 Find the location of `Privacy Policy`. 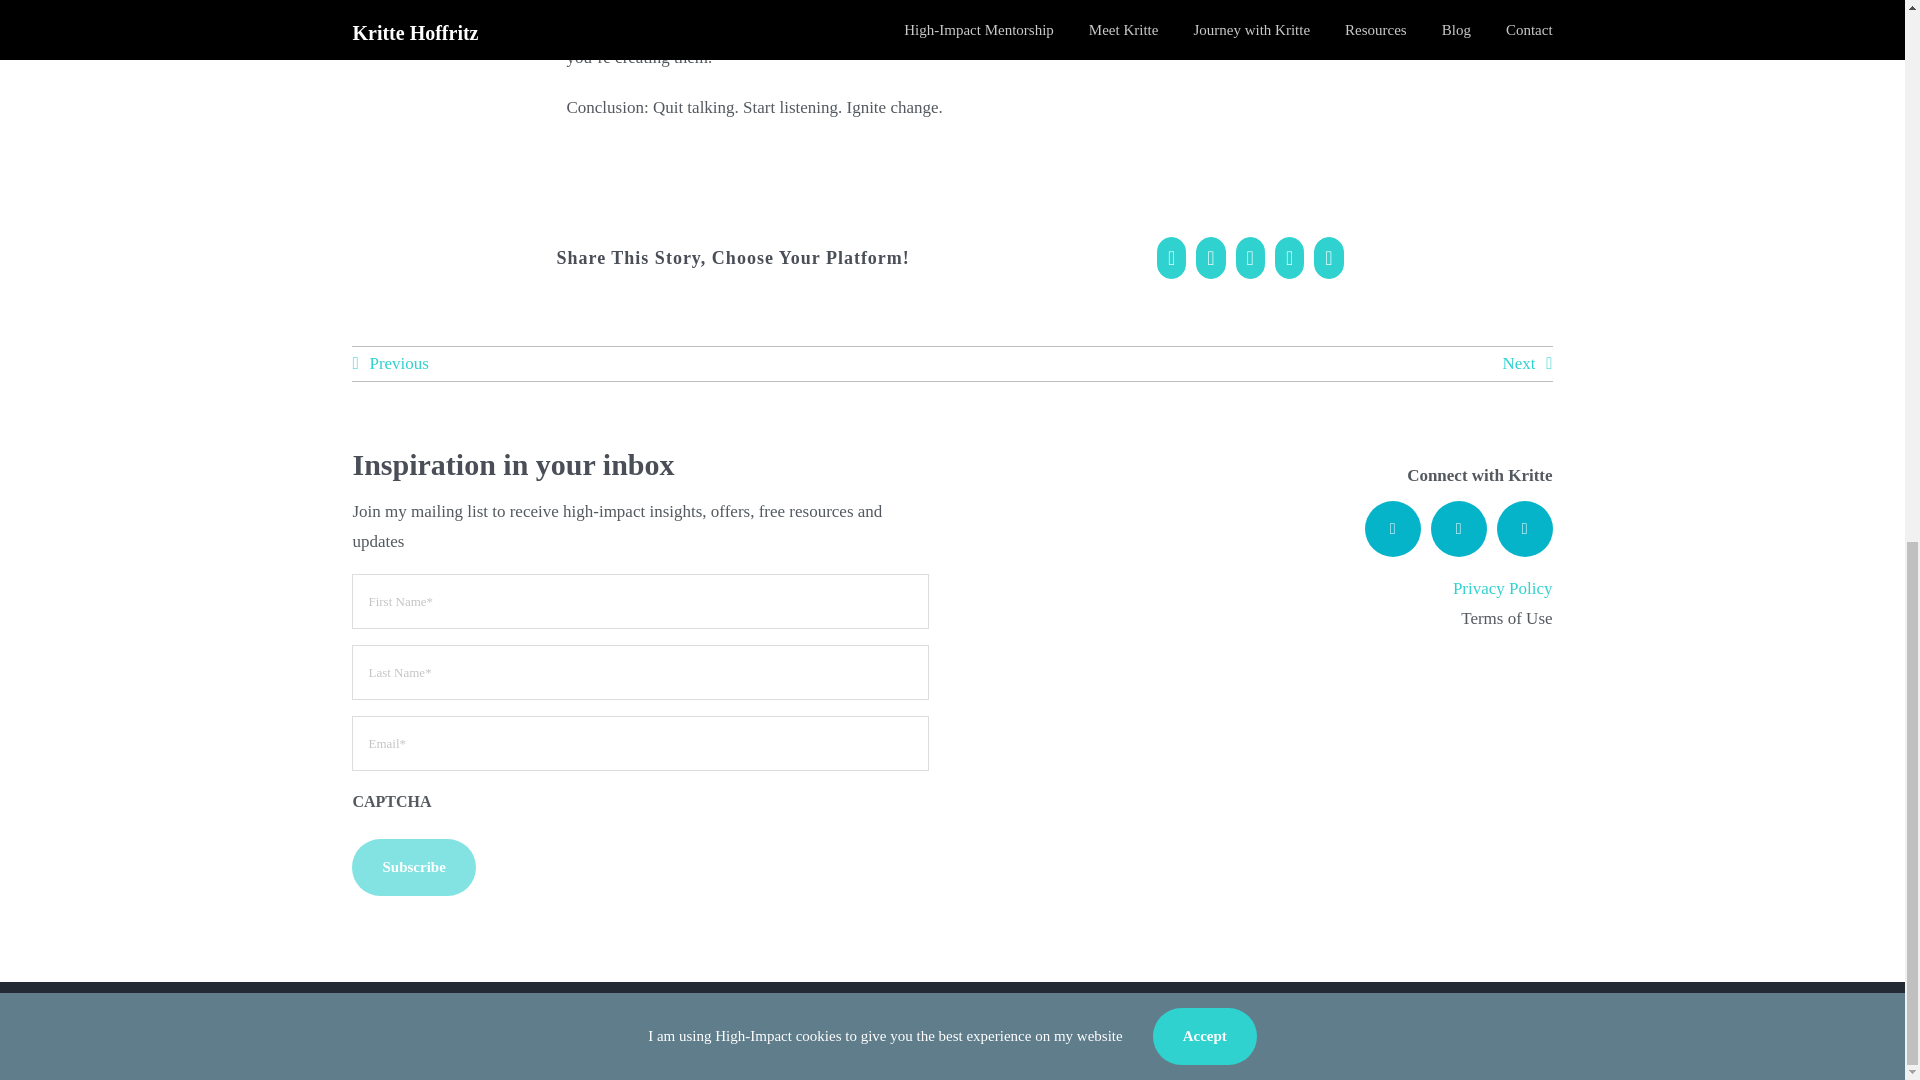

Privacy Policy is located at coordinates (1503, 588).